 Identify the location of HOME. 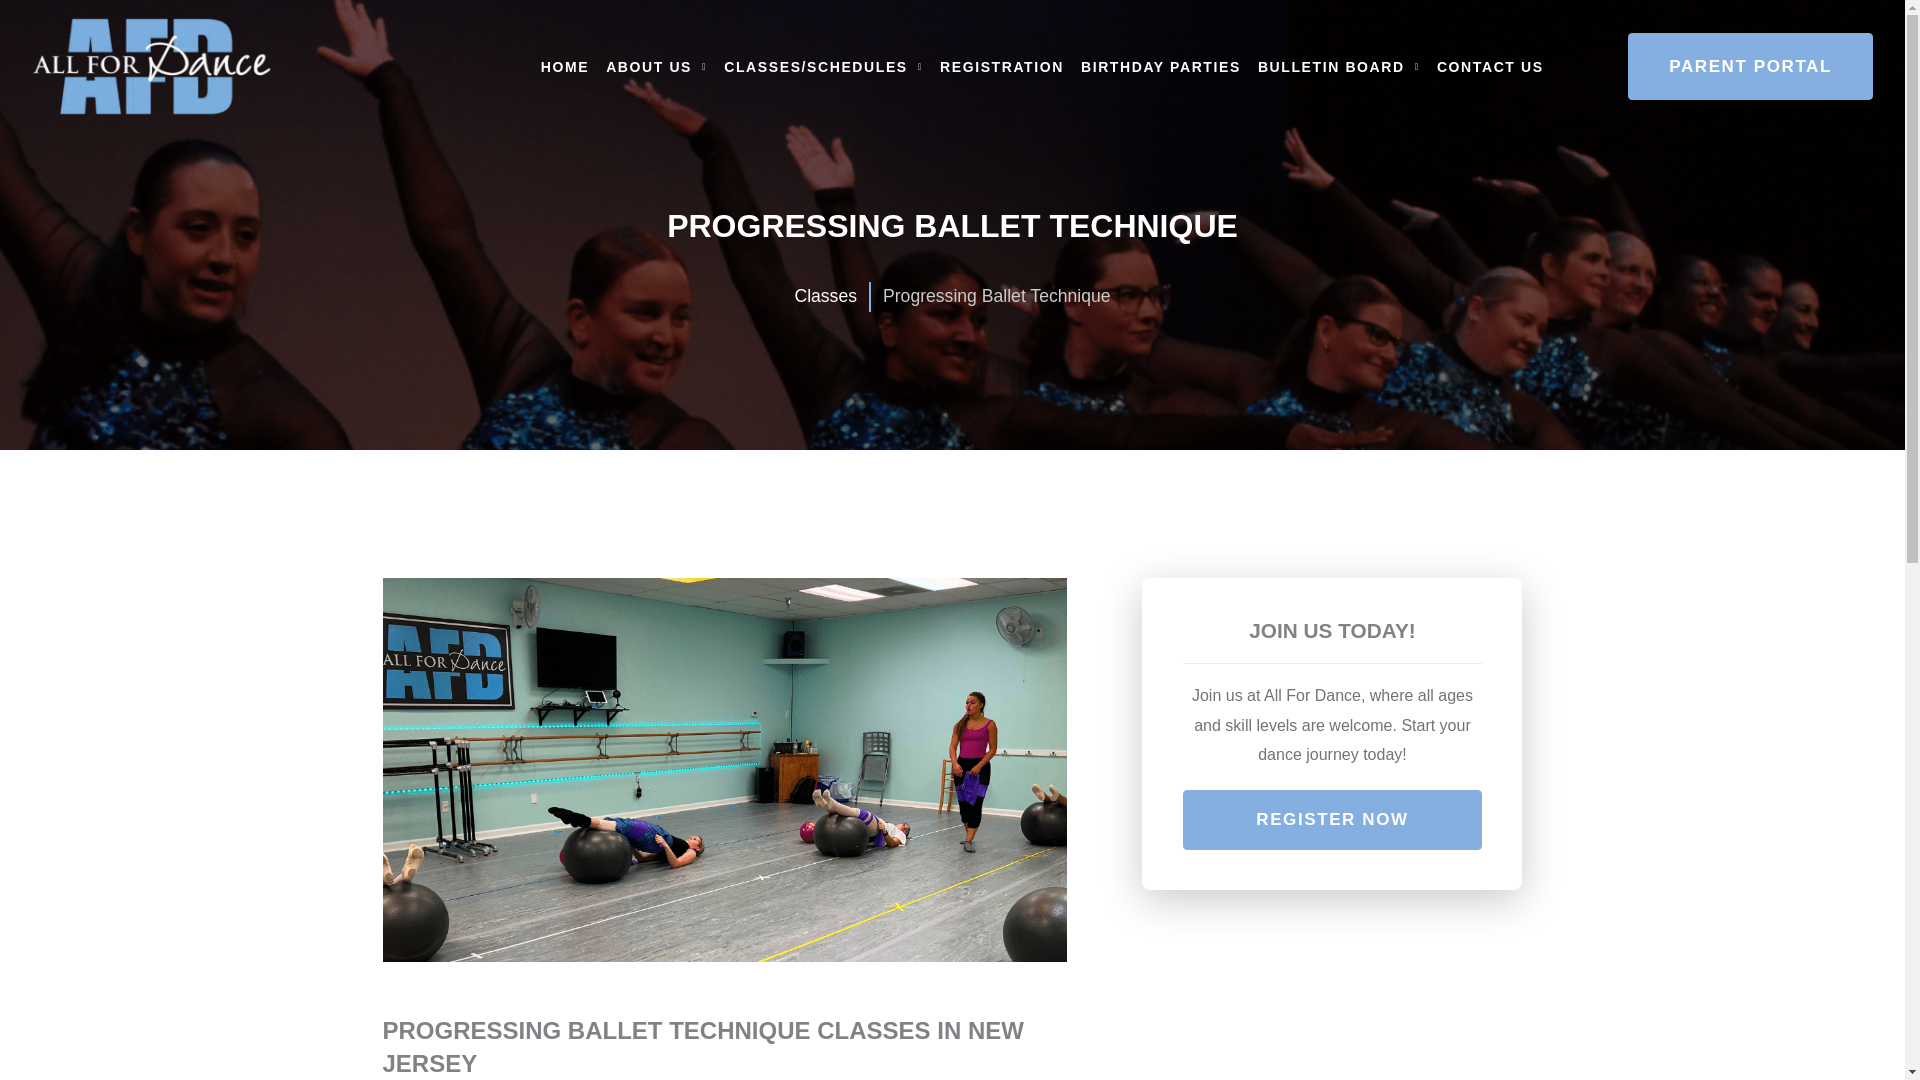
(565, 66).